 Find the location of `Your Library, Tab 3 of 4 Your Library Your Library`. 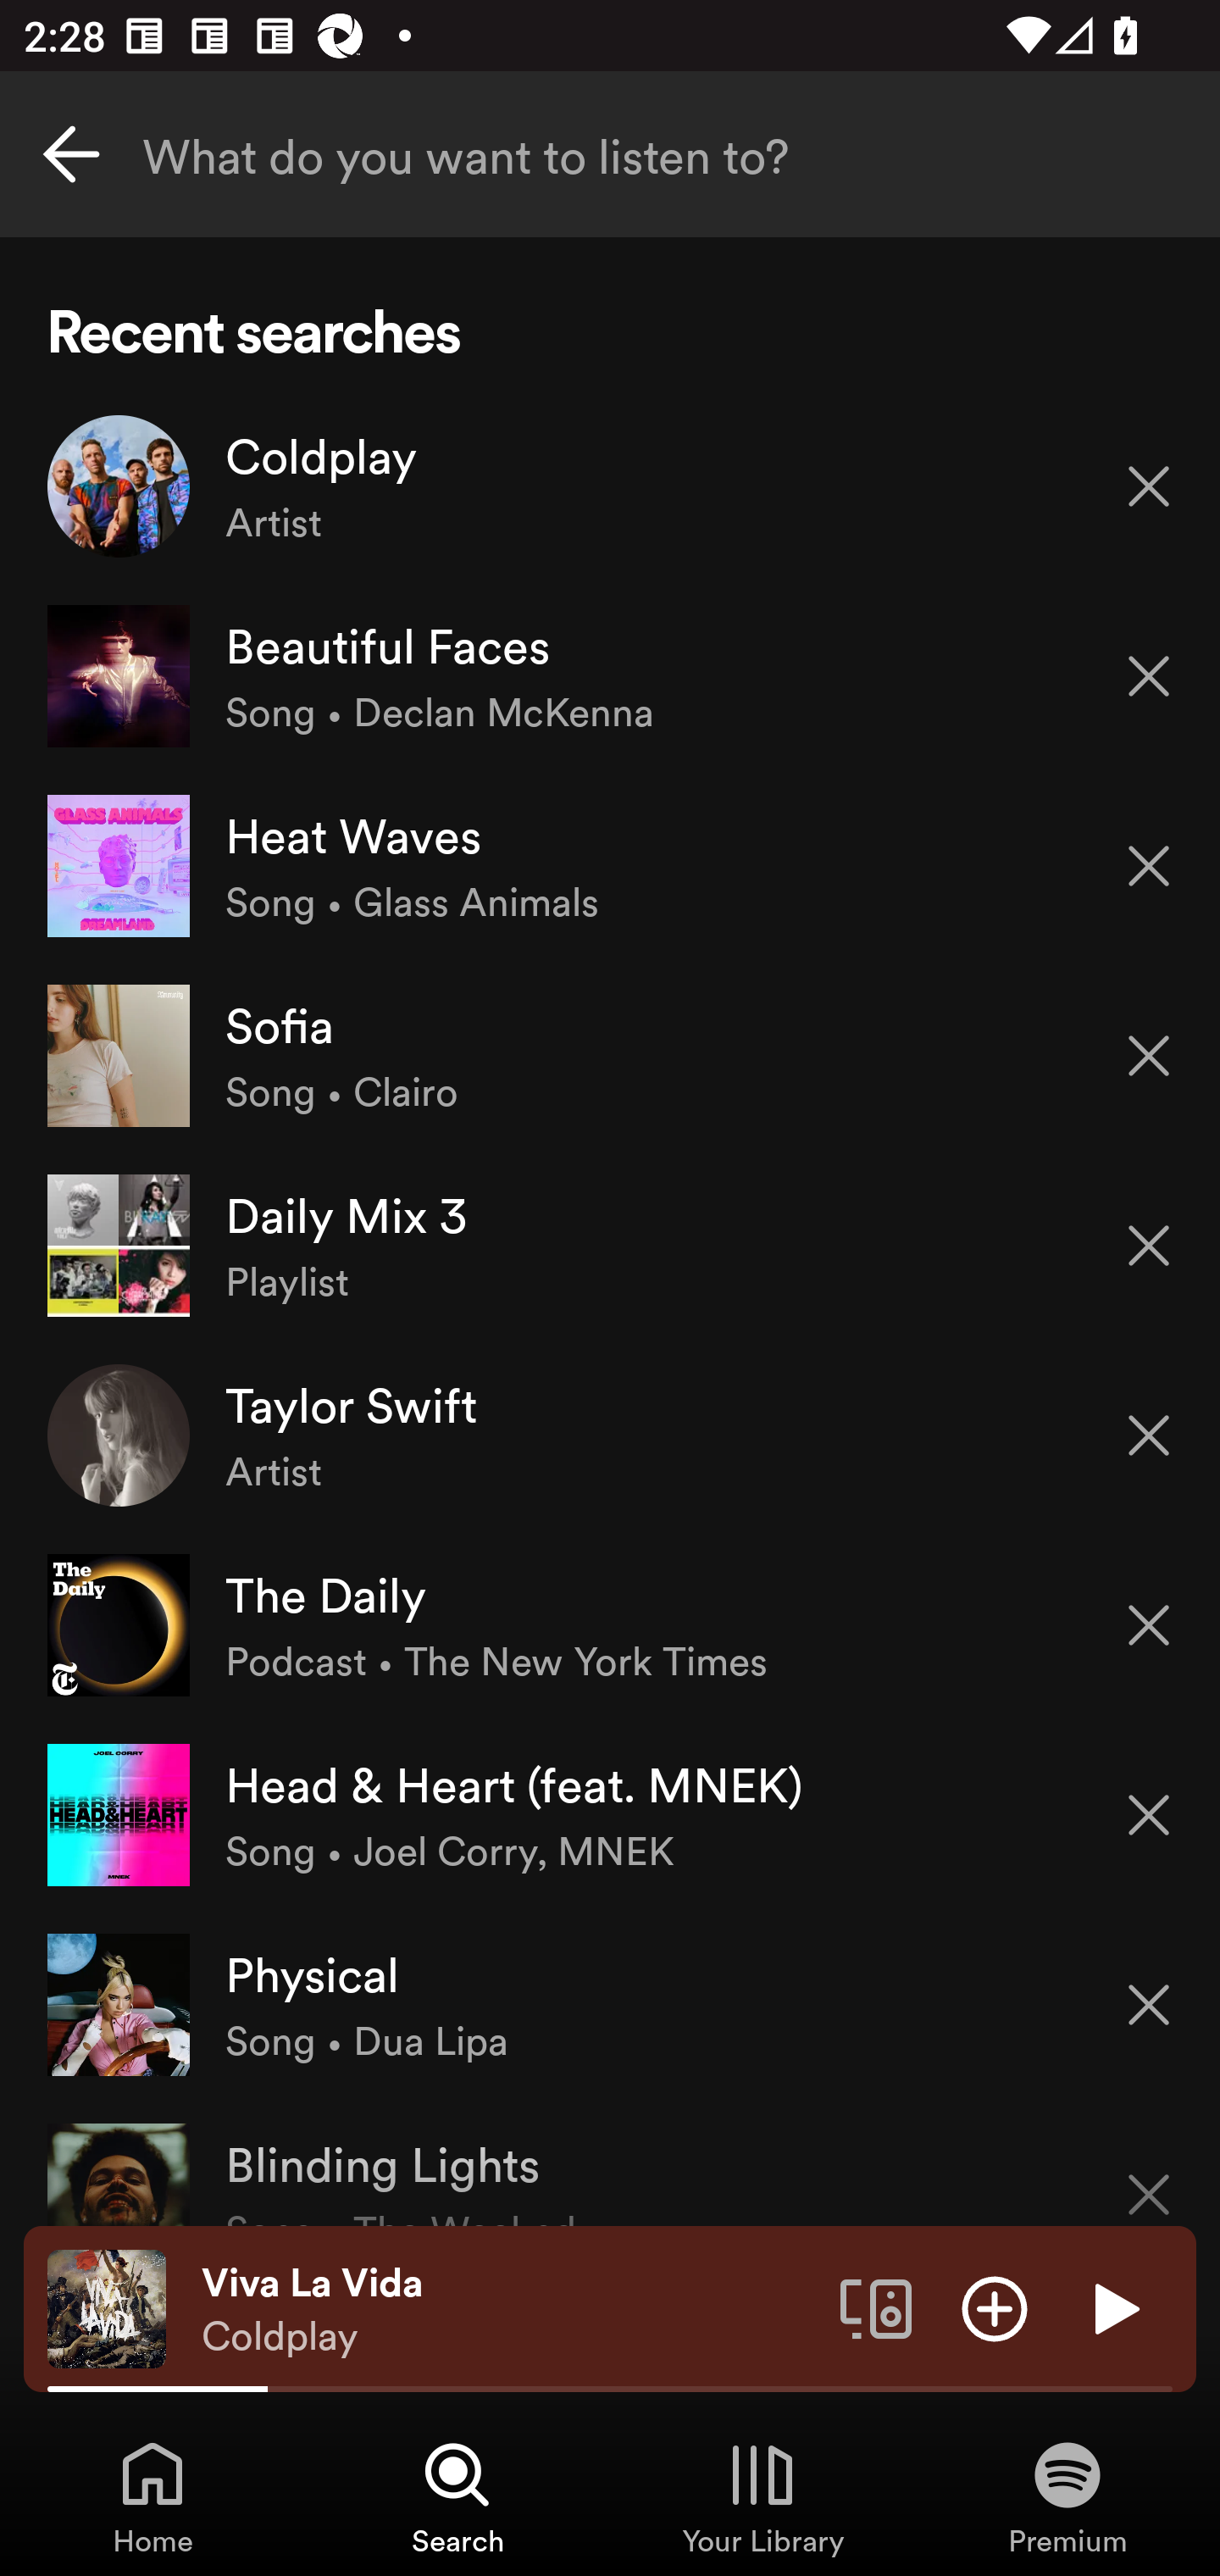

Your Library, Tab 3 of 4 Your Library Your Library is located at coordinates (762, 2496).